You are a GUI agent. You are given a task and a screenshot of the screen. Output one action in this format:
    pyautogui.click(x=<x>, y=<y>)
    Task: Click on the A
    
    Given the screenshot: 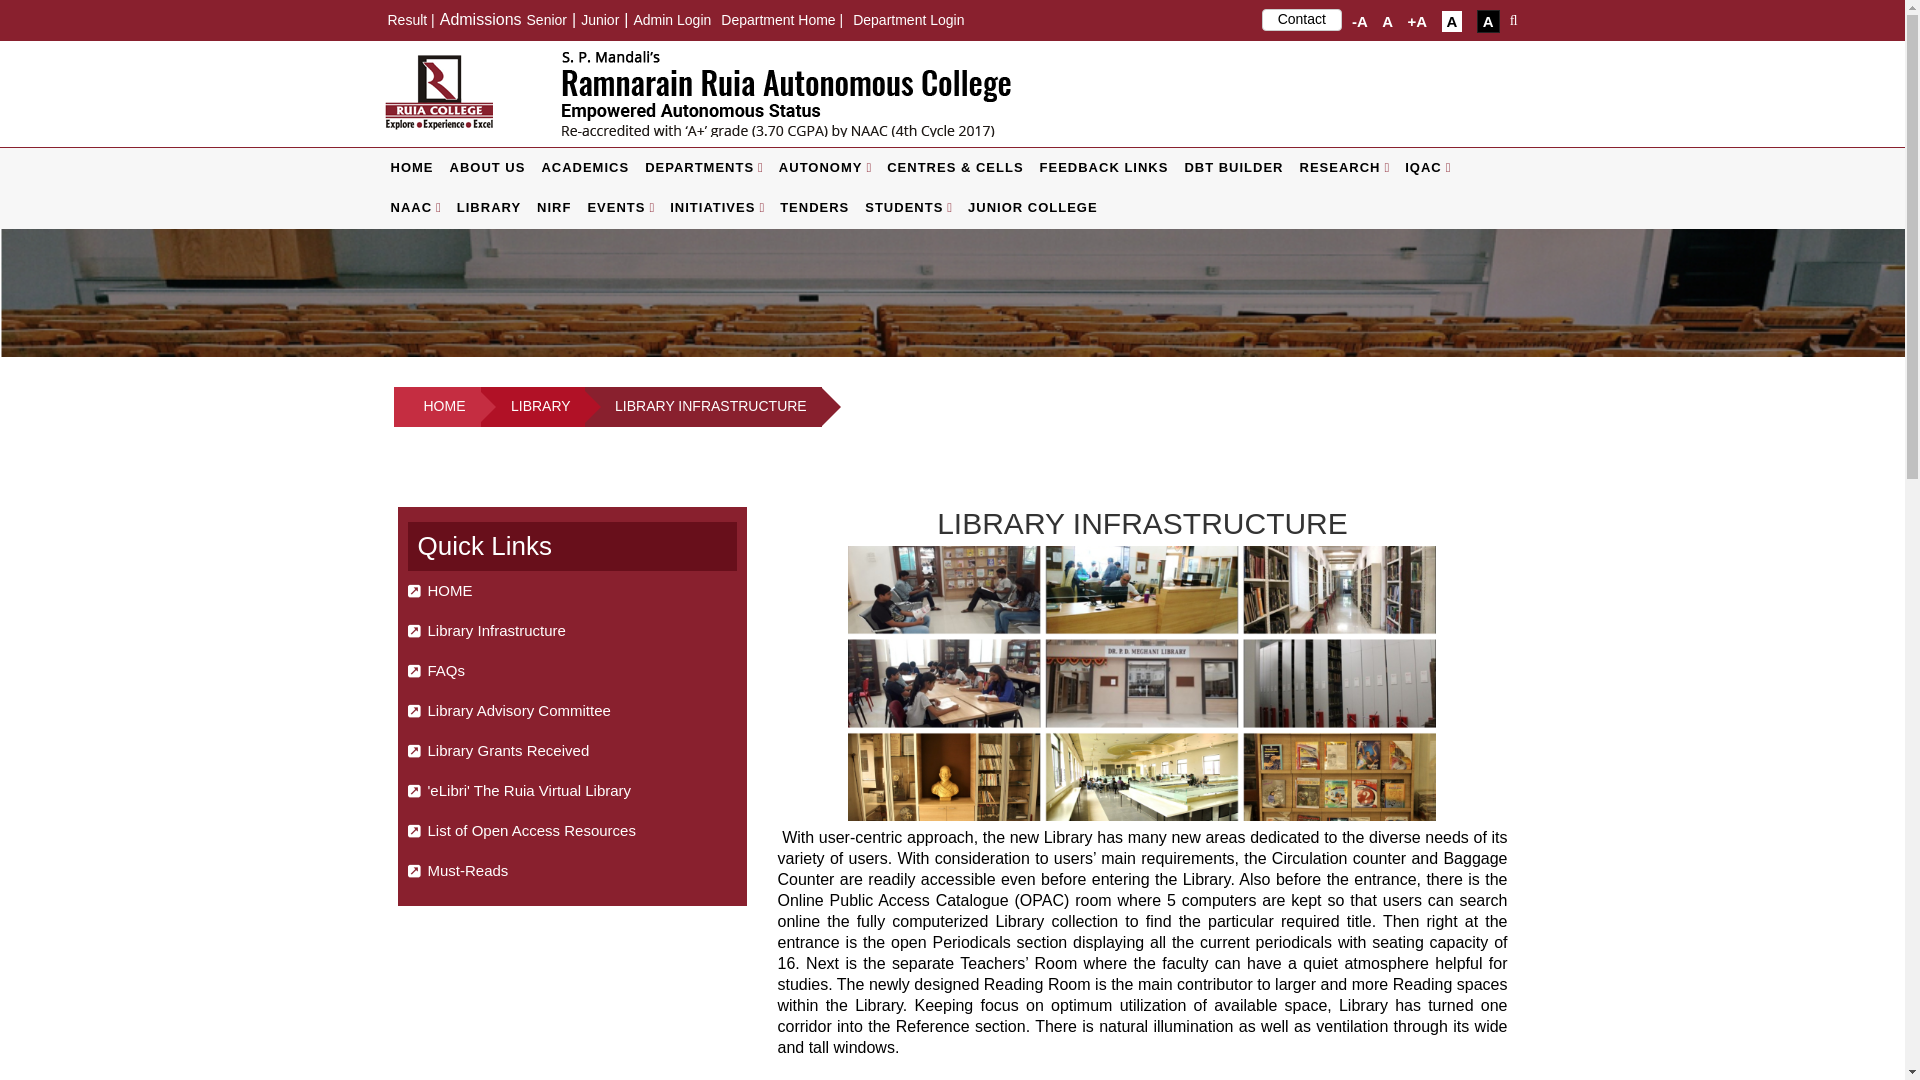 What is the action you would take?
    pyautogui.click(x=1488, y=21)
    